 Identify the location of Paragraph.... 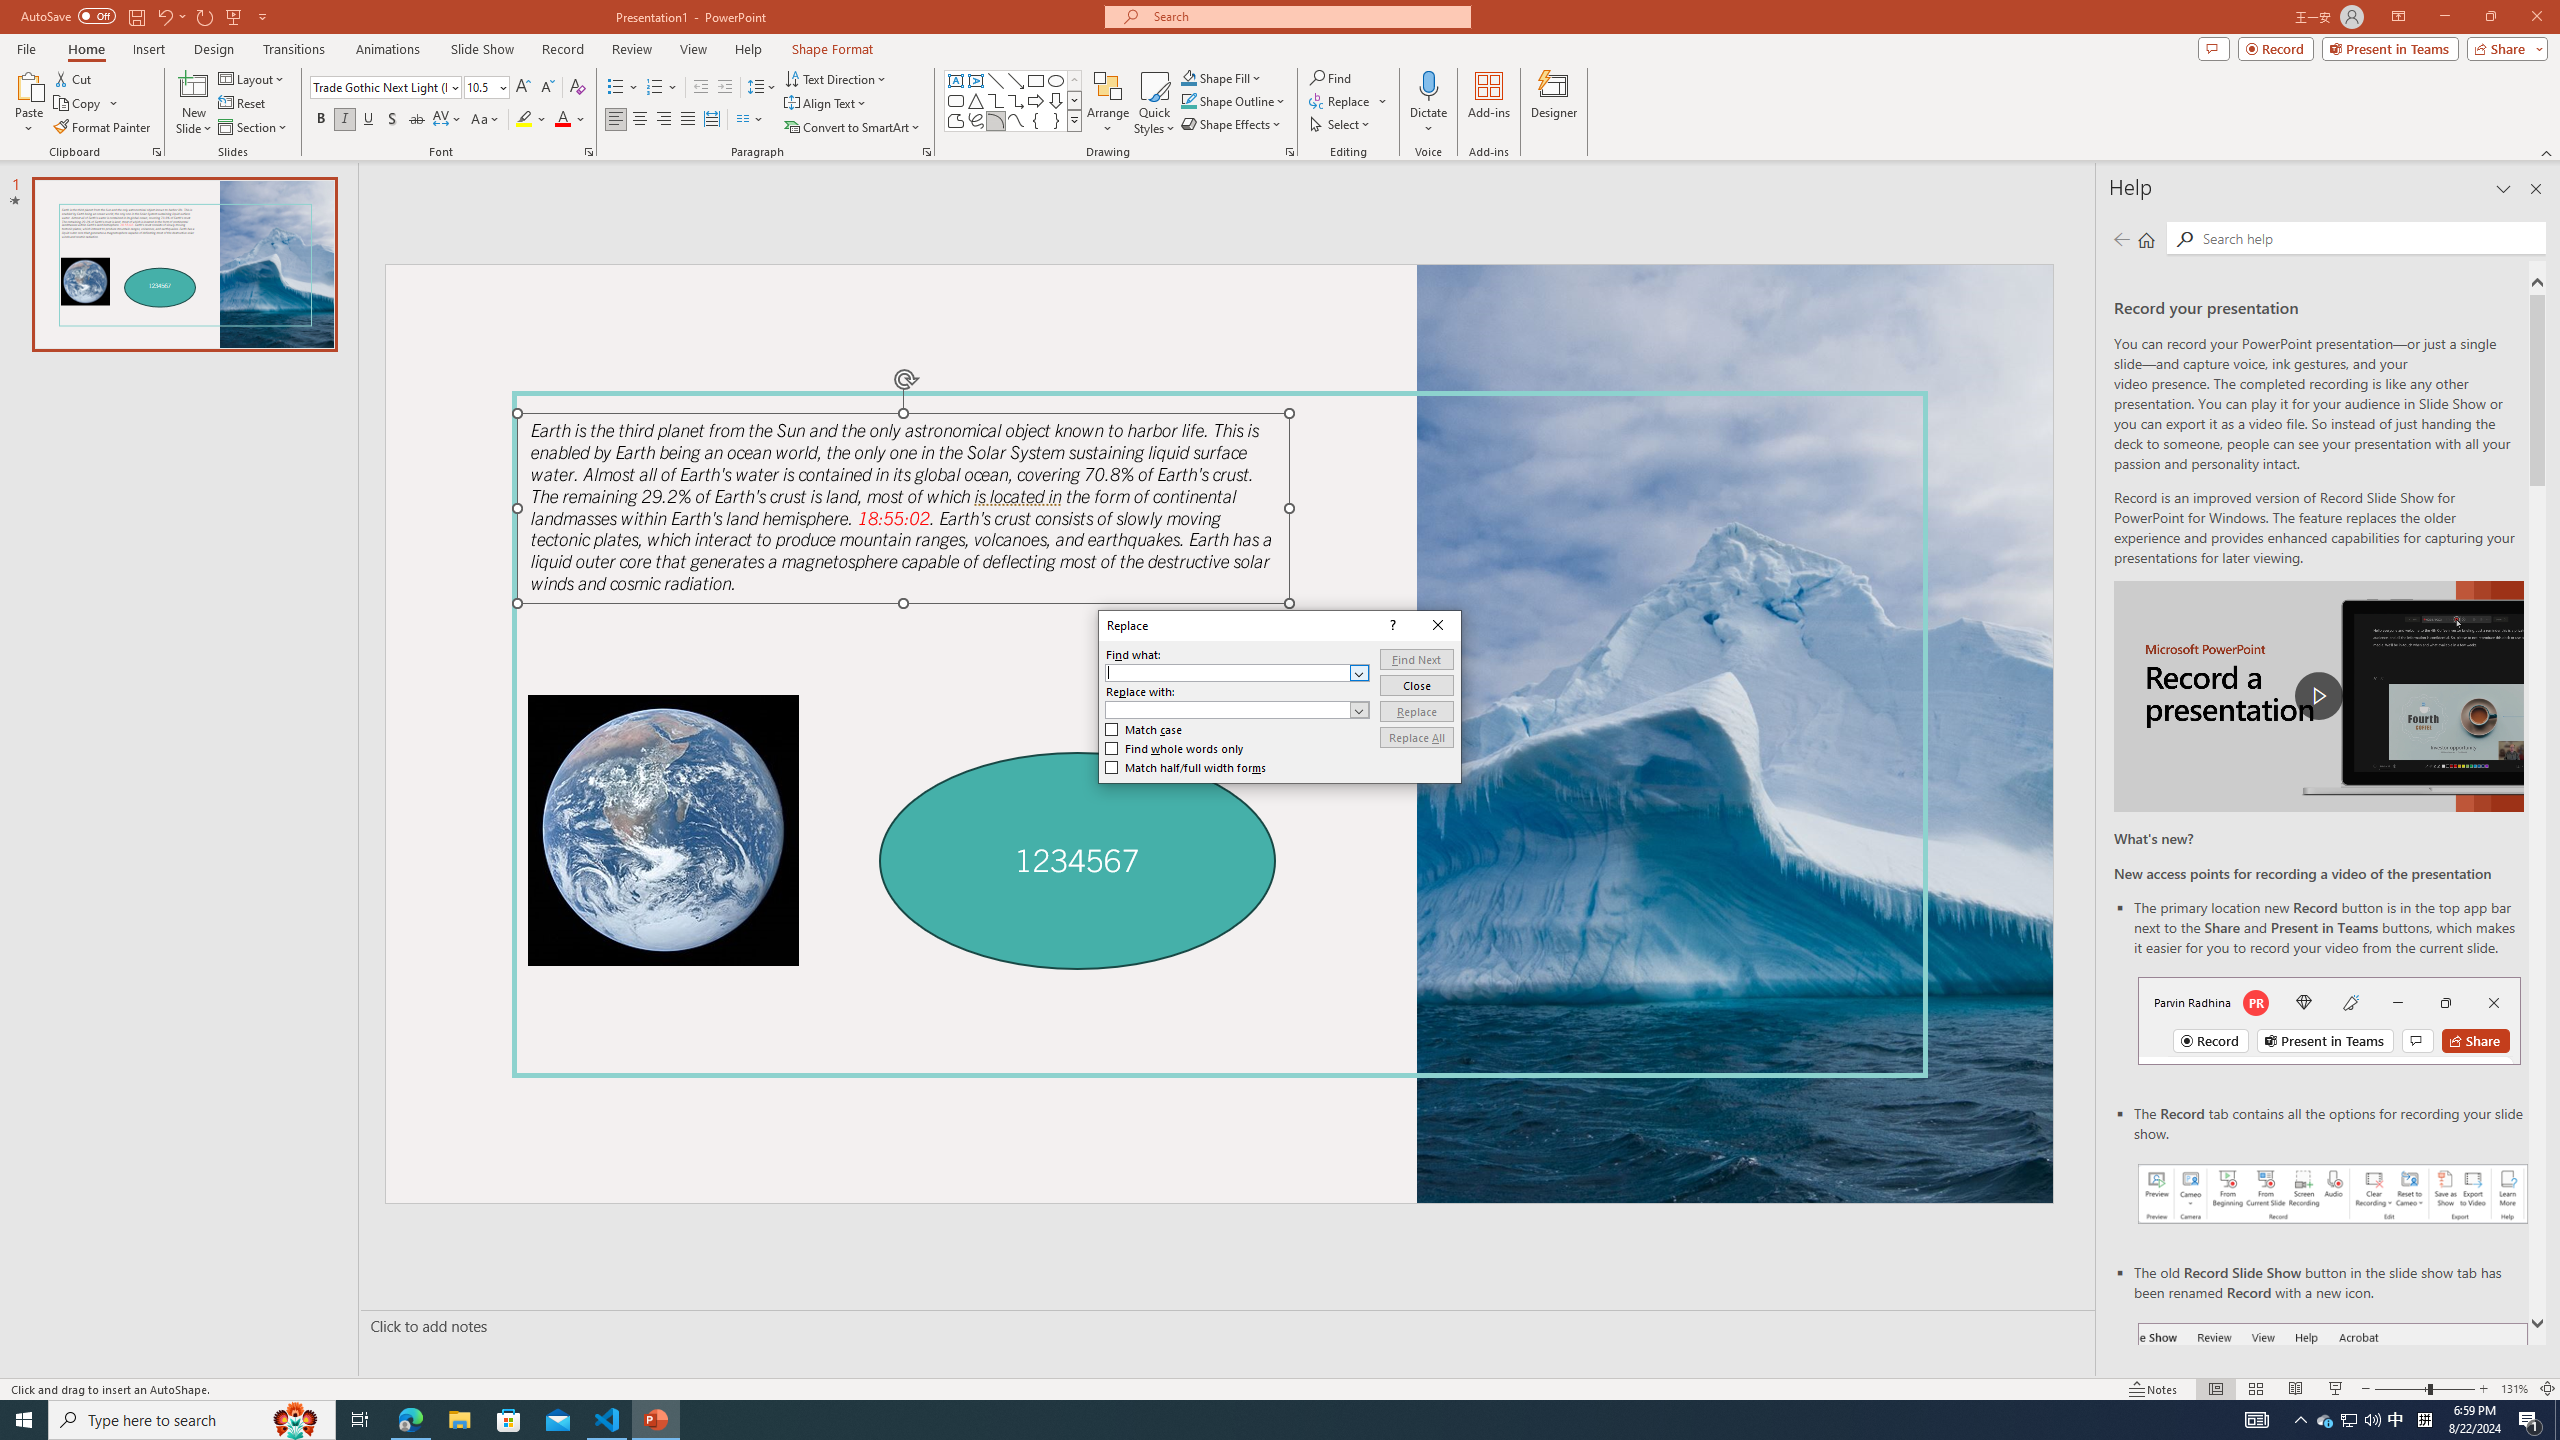
(926, 152).